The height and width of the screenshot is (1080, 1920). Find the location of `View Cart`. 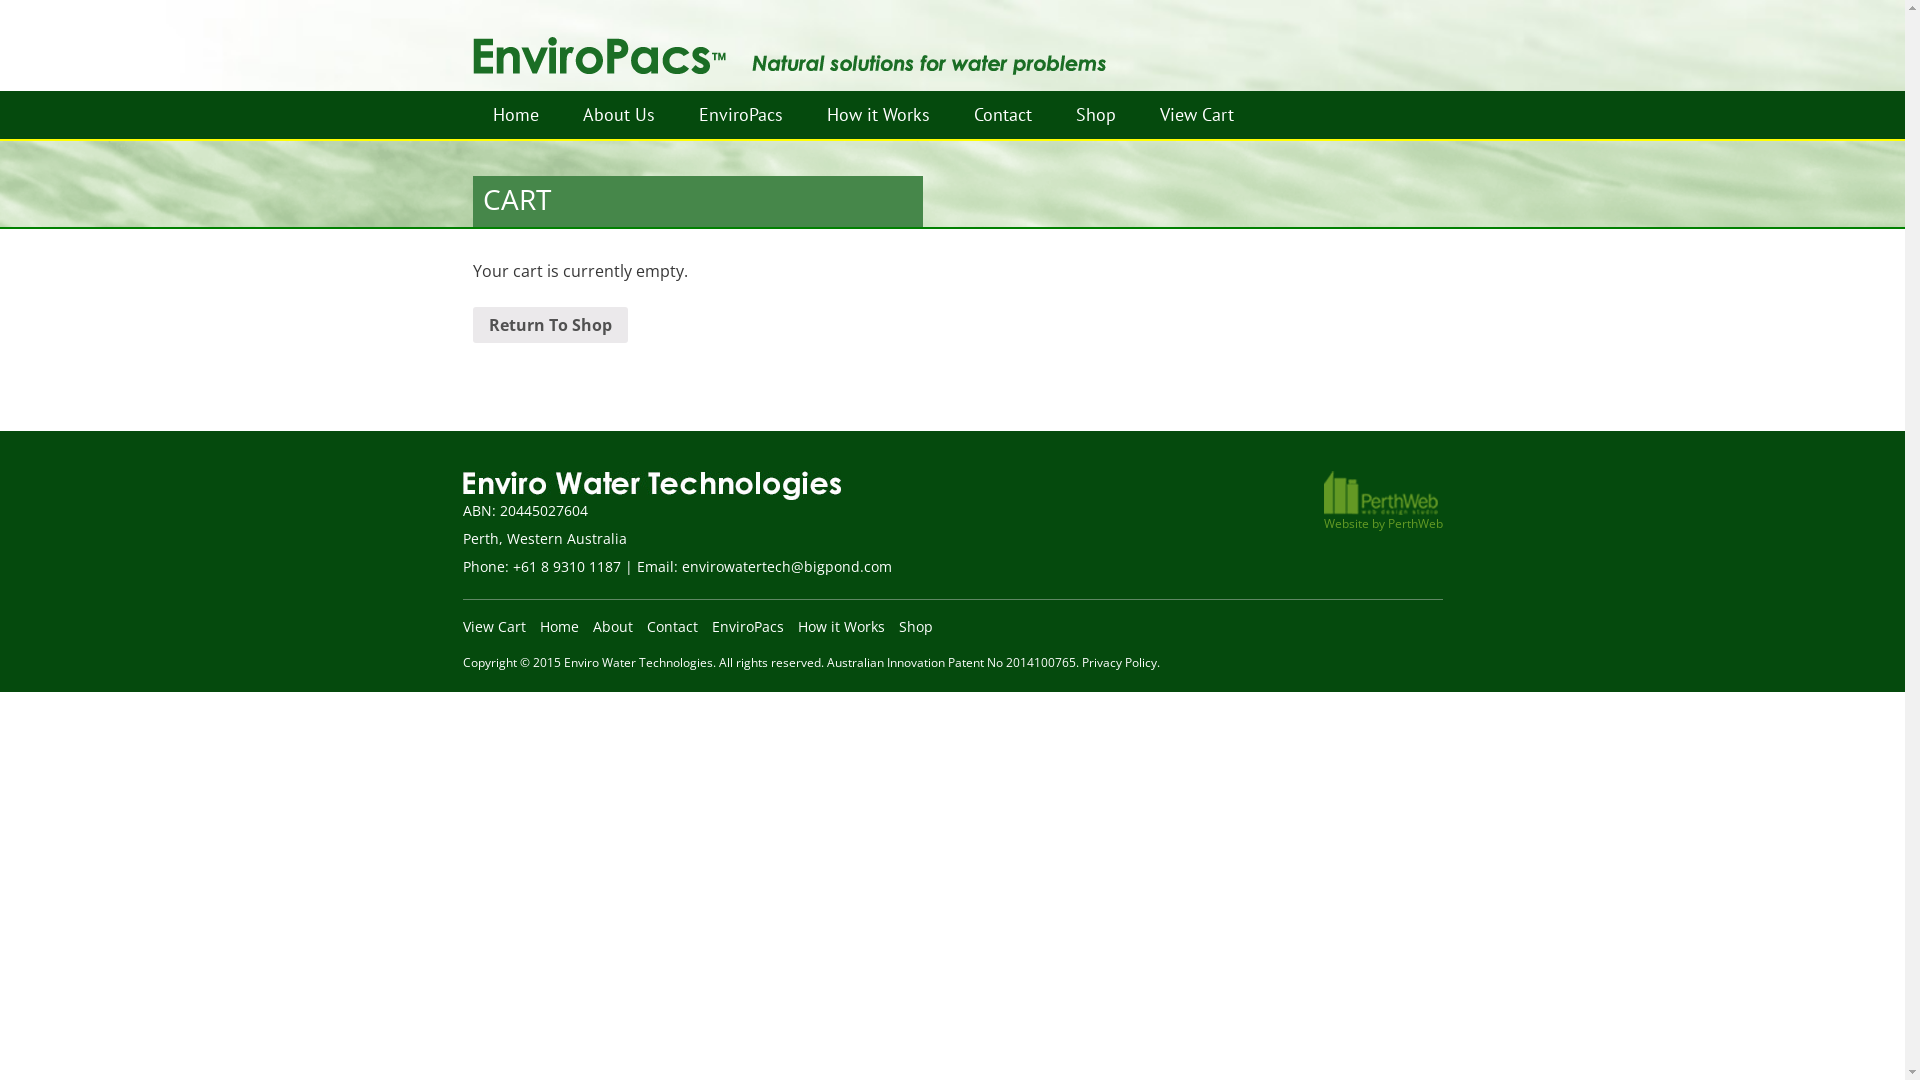

View Cart is located at coordinates (1197, 115).